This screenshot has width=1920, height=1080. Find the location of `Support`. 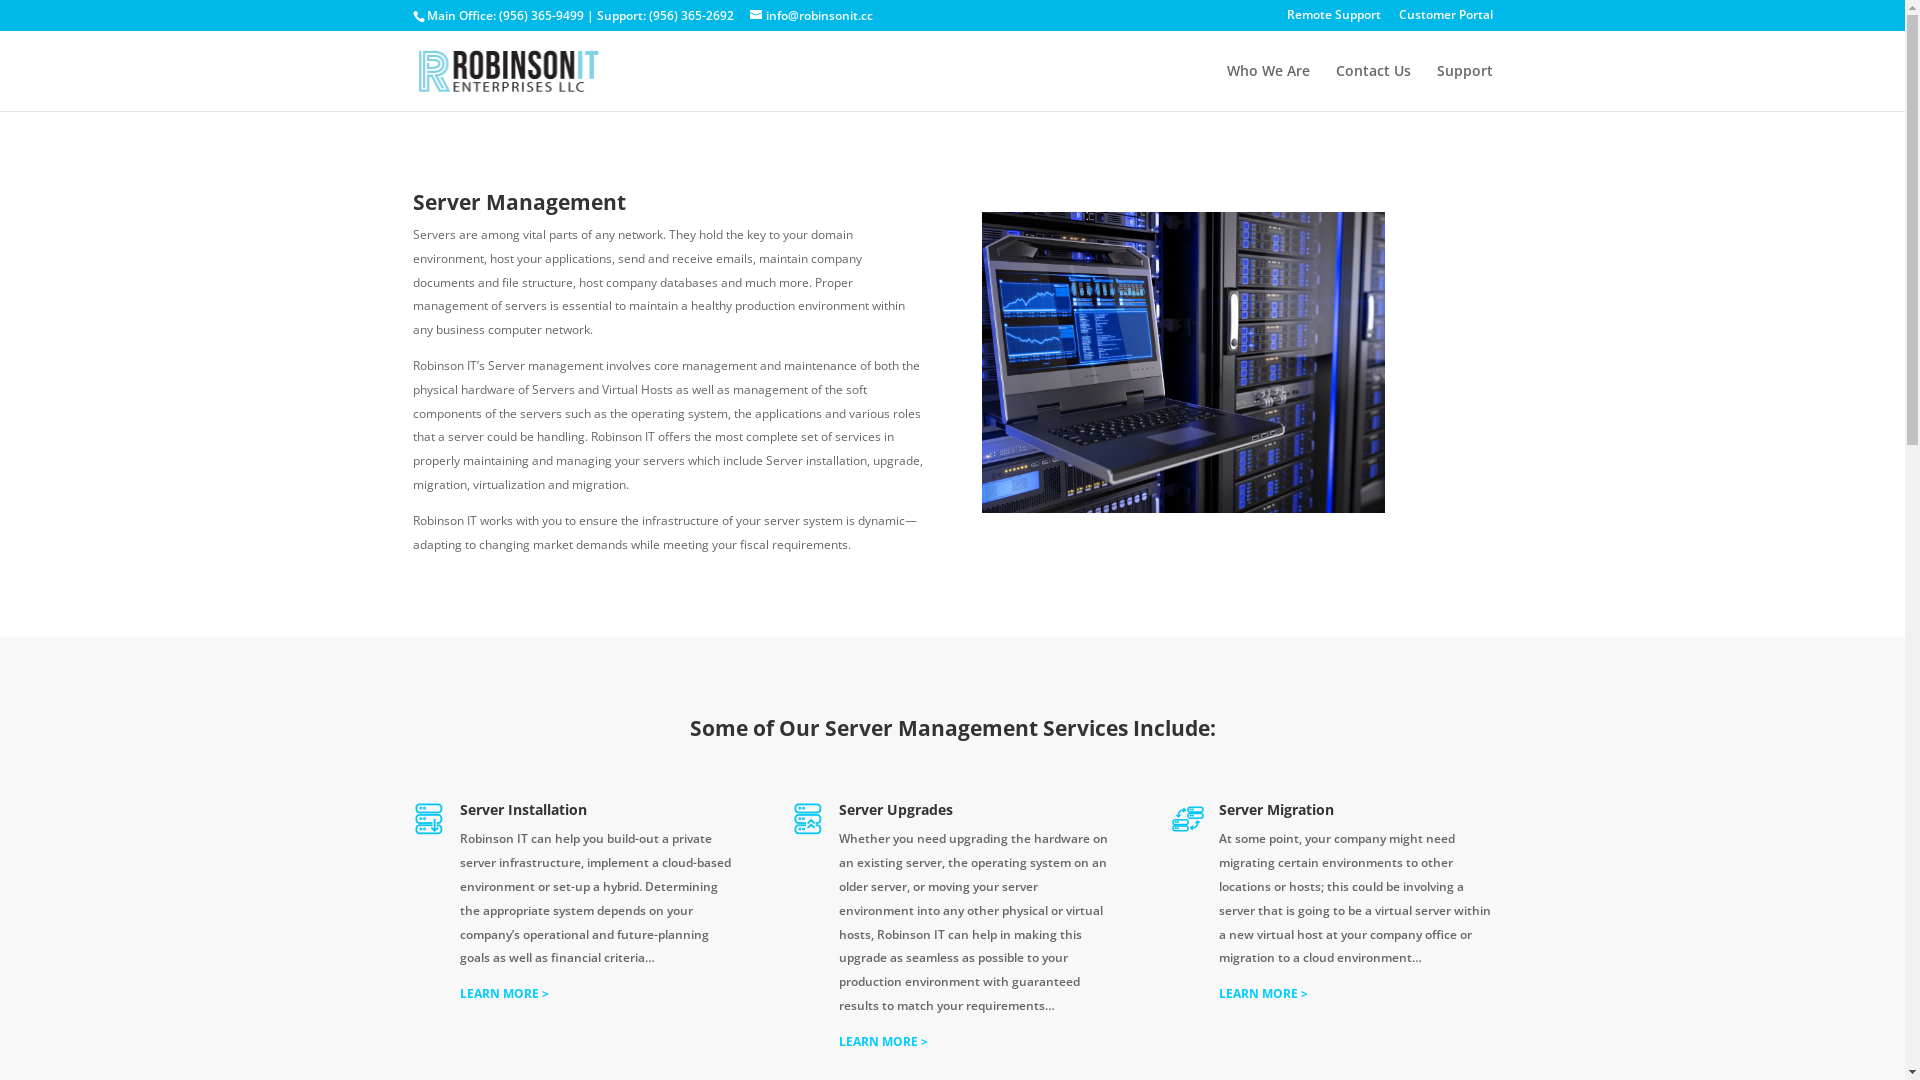

Support is located at coordinates (1464, 88).